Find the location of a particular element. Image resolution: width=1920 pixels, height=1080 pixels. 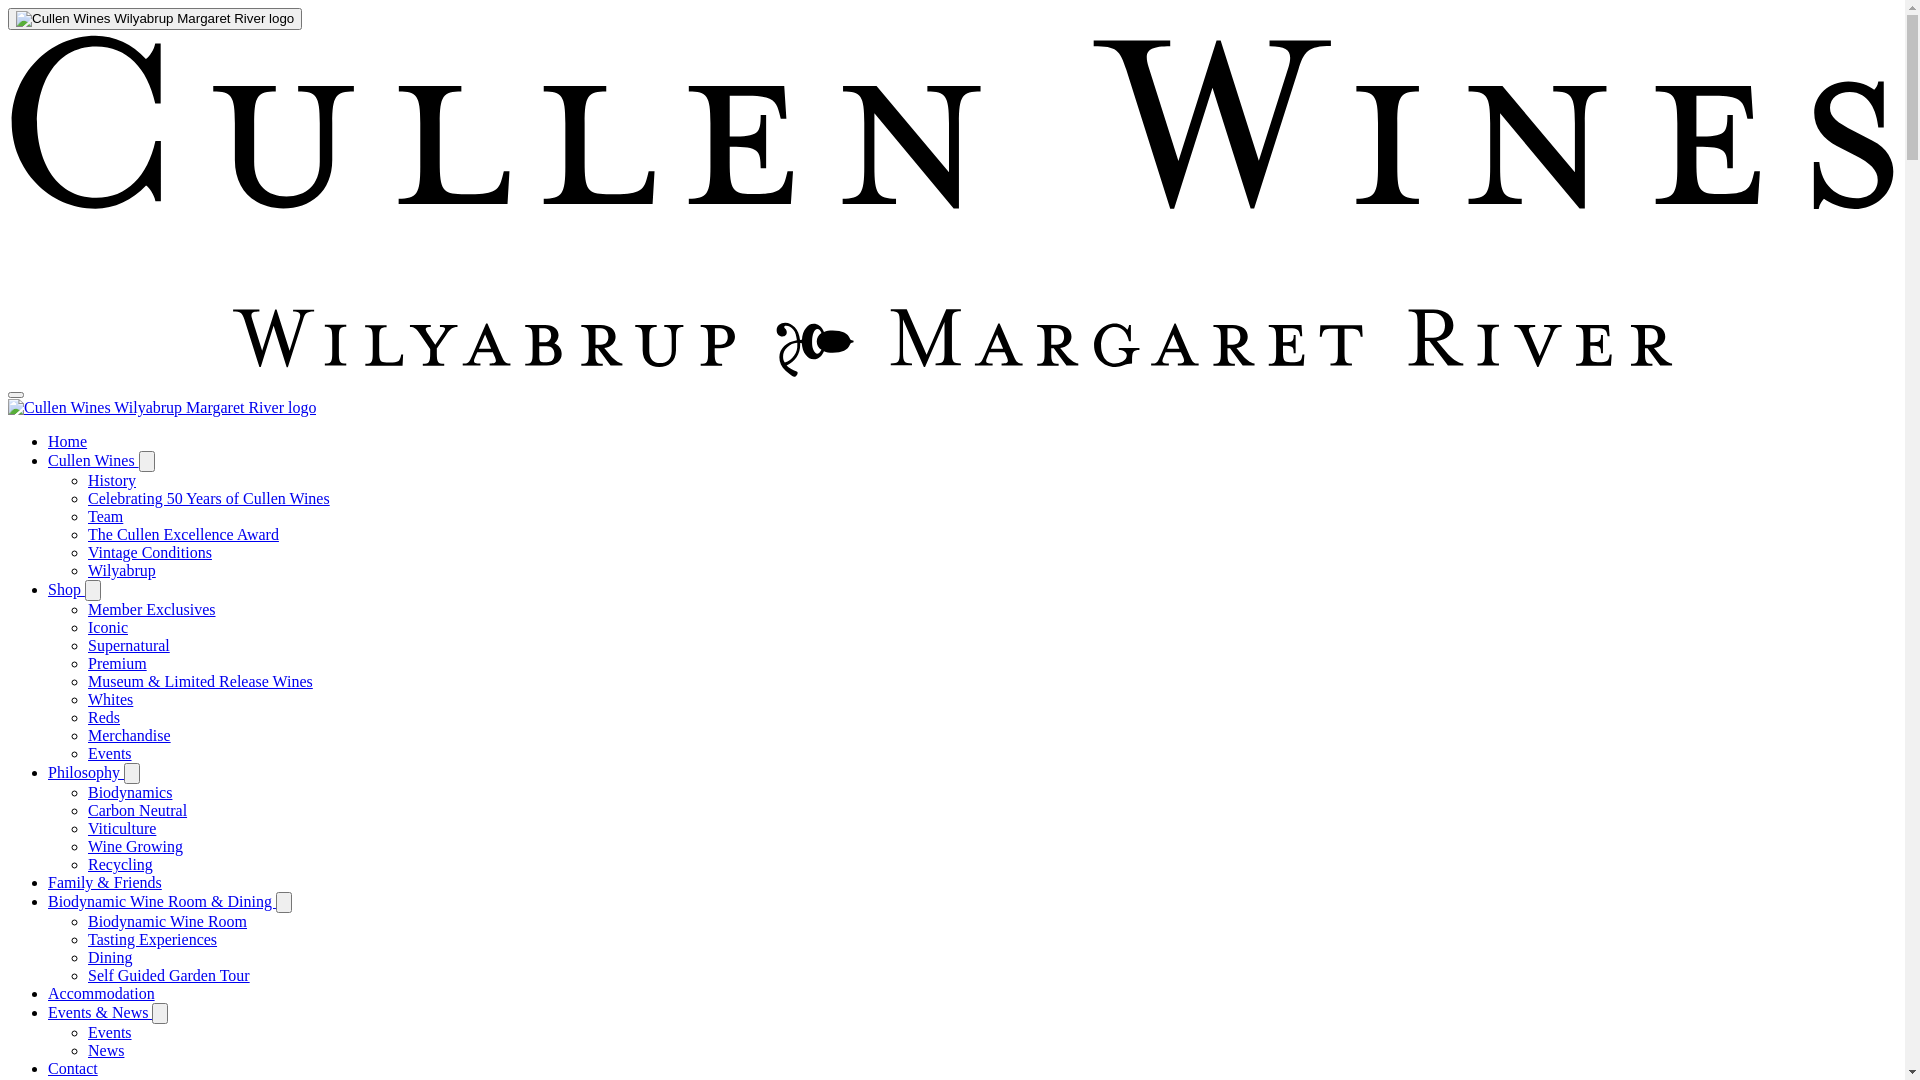

Wilyabrup is located at coordinates (122, 570).